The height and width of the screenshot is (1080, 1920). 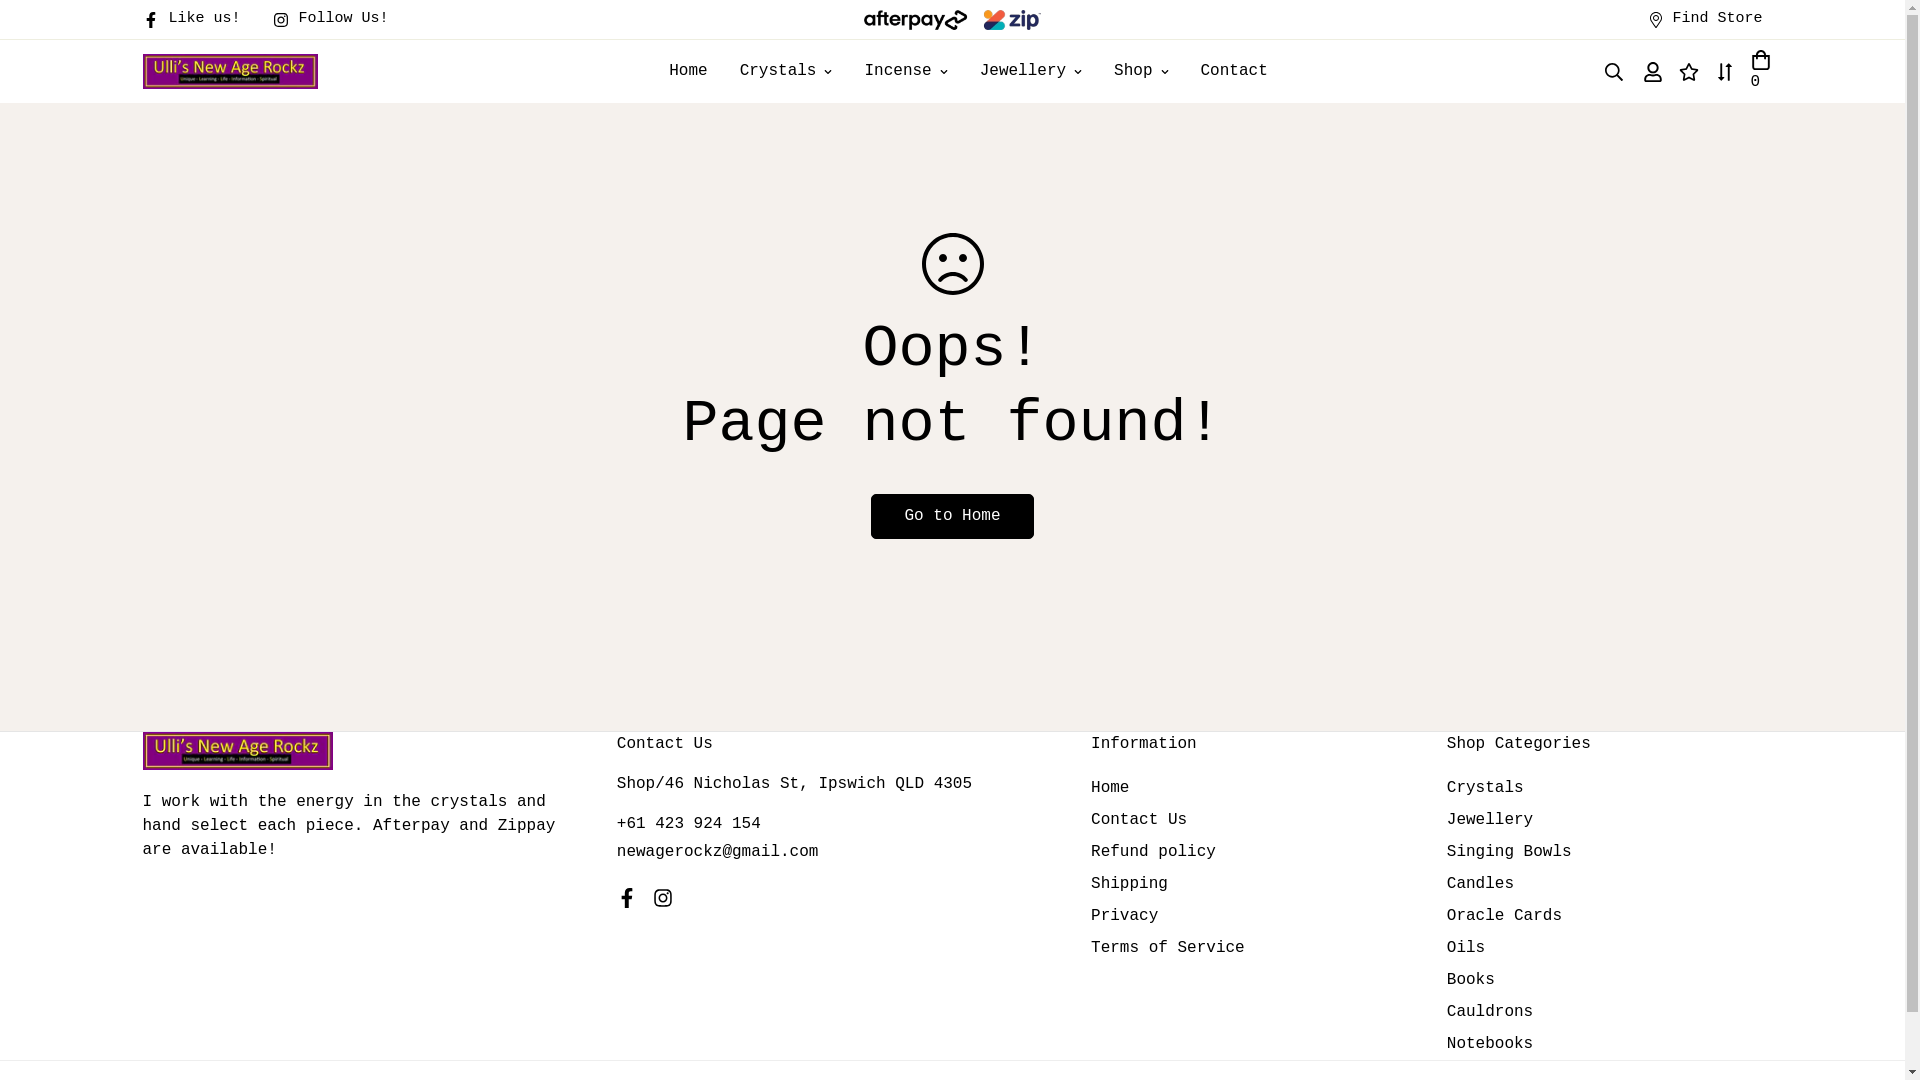 What do you see at coordinates (1110, 788) in the screenshot?
I see `Home` at bounding box center [1110, 788].